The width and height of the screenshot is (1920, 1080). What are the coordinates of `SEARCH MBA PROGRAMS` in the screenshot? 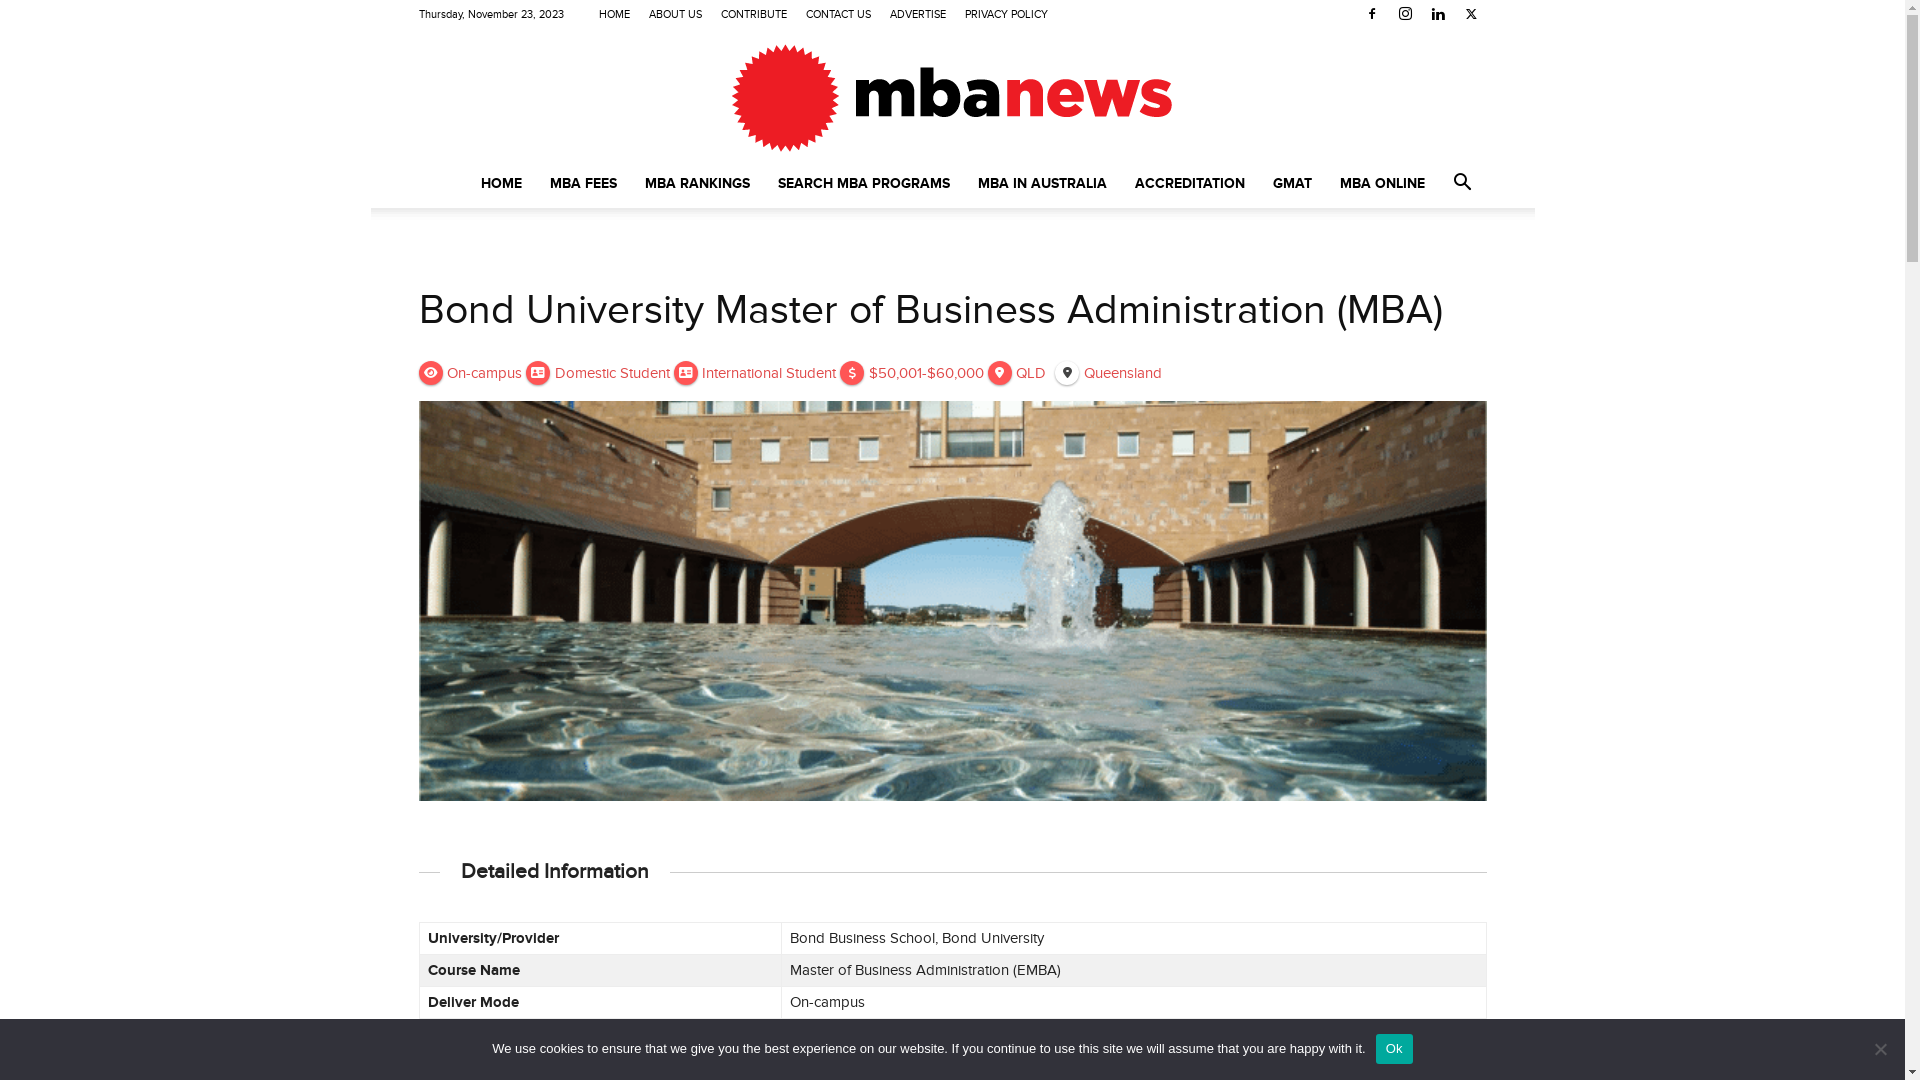 It's located at (864, 184).